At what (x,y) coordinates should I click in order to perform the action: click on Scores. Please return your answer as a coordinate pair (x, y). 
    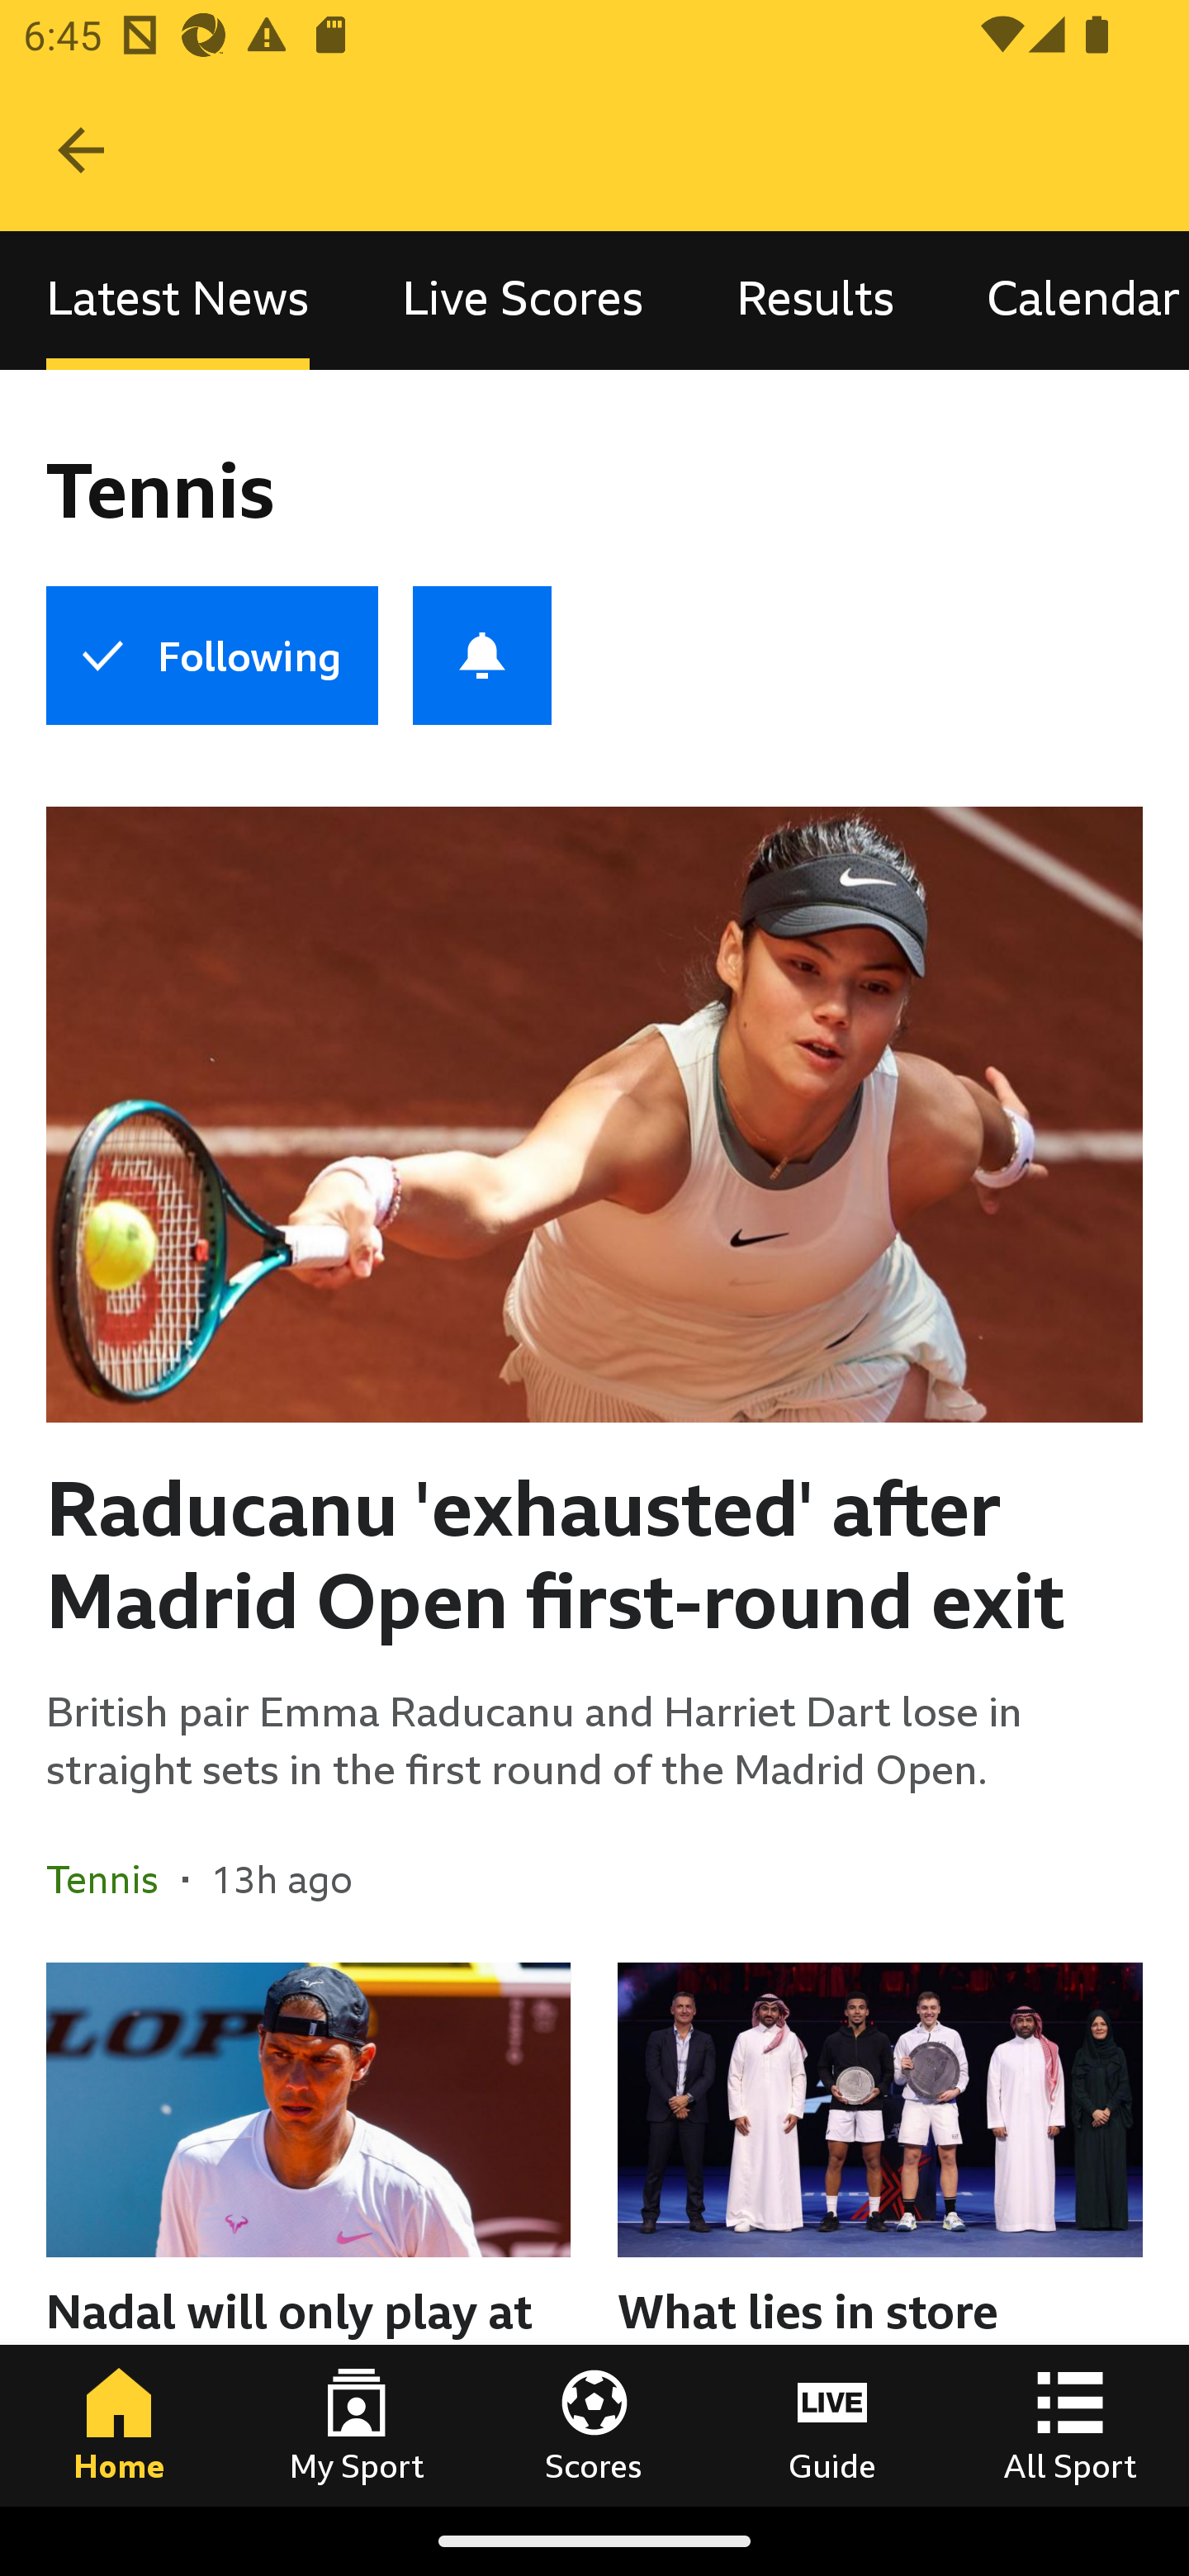
    Looking at the image, I should click on (594, 2425).